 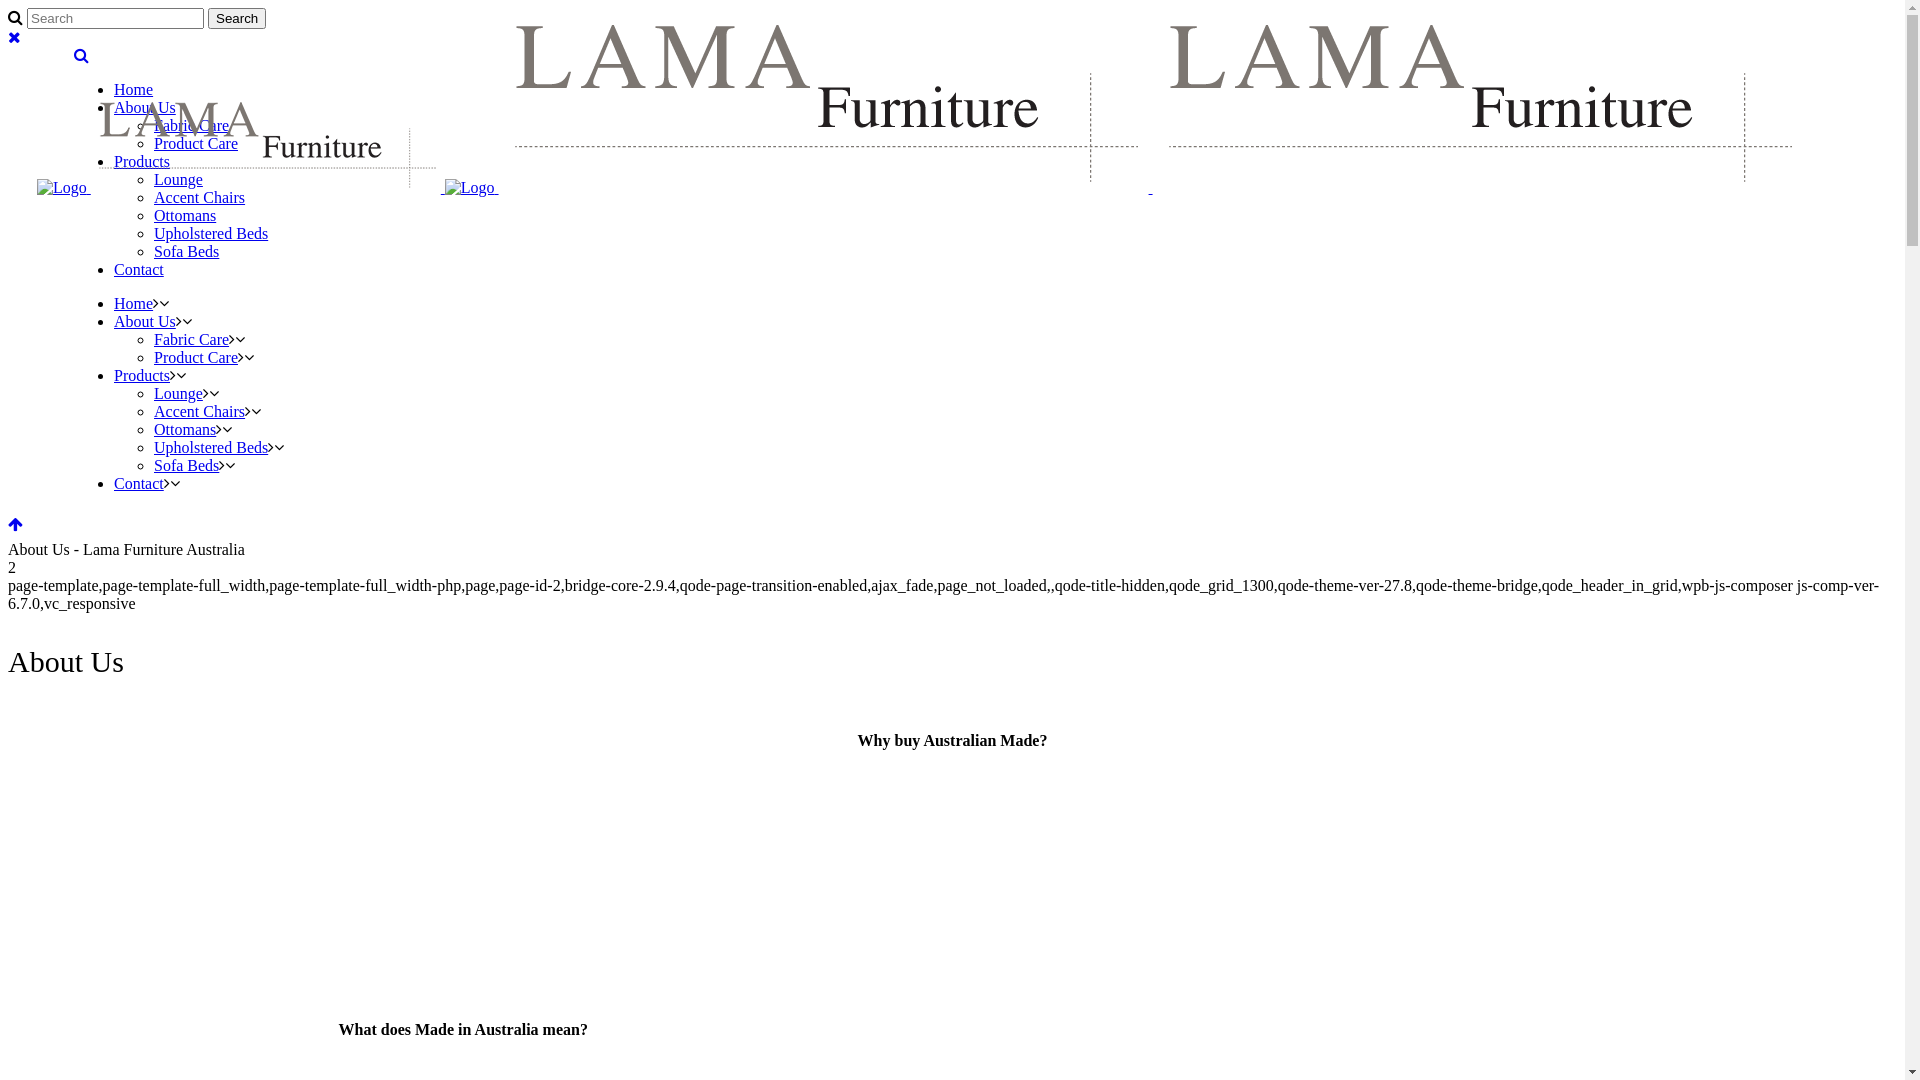 I want to click on Upholstered Beds, so click(x=211, y=448).